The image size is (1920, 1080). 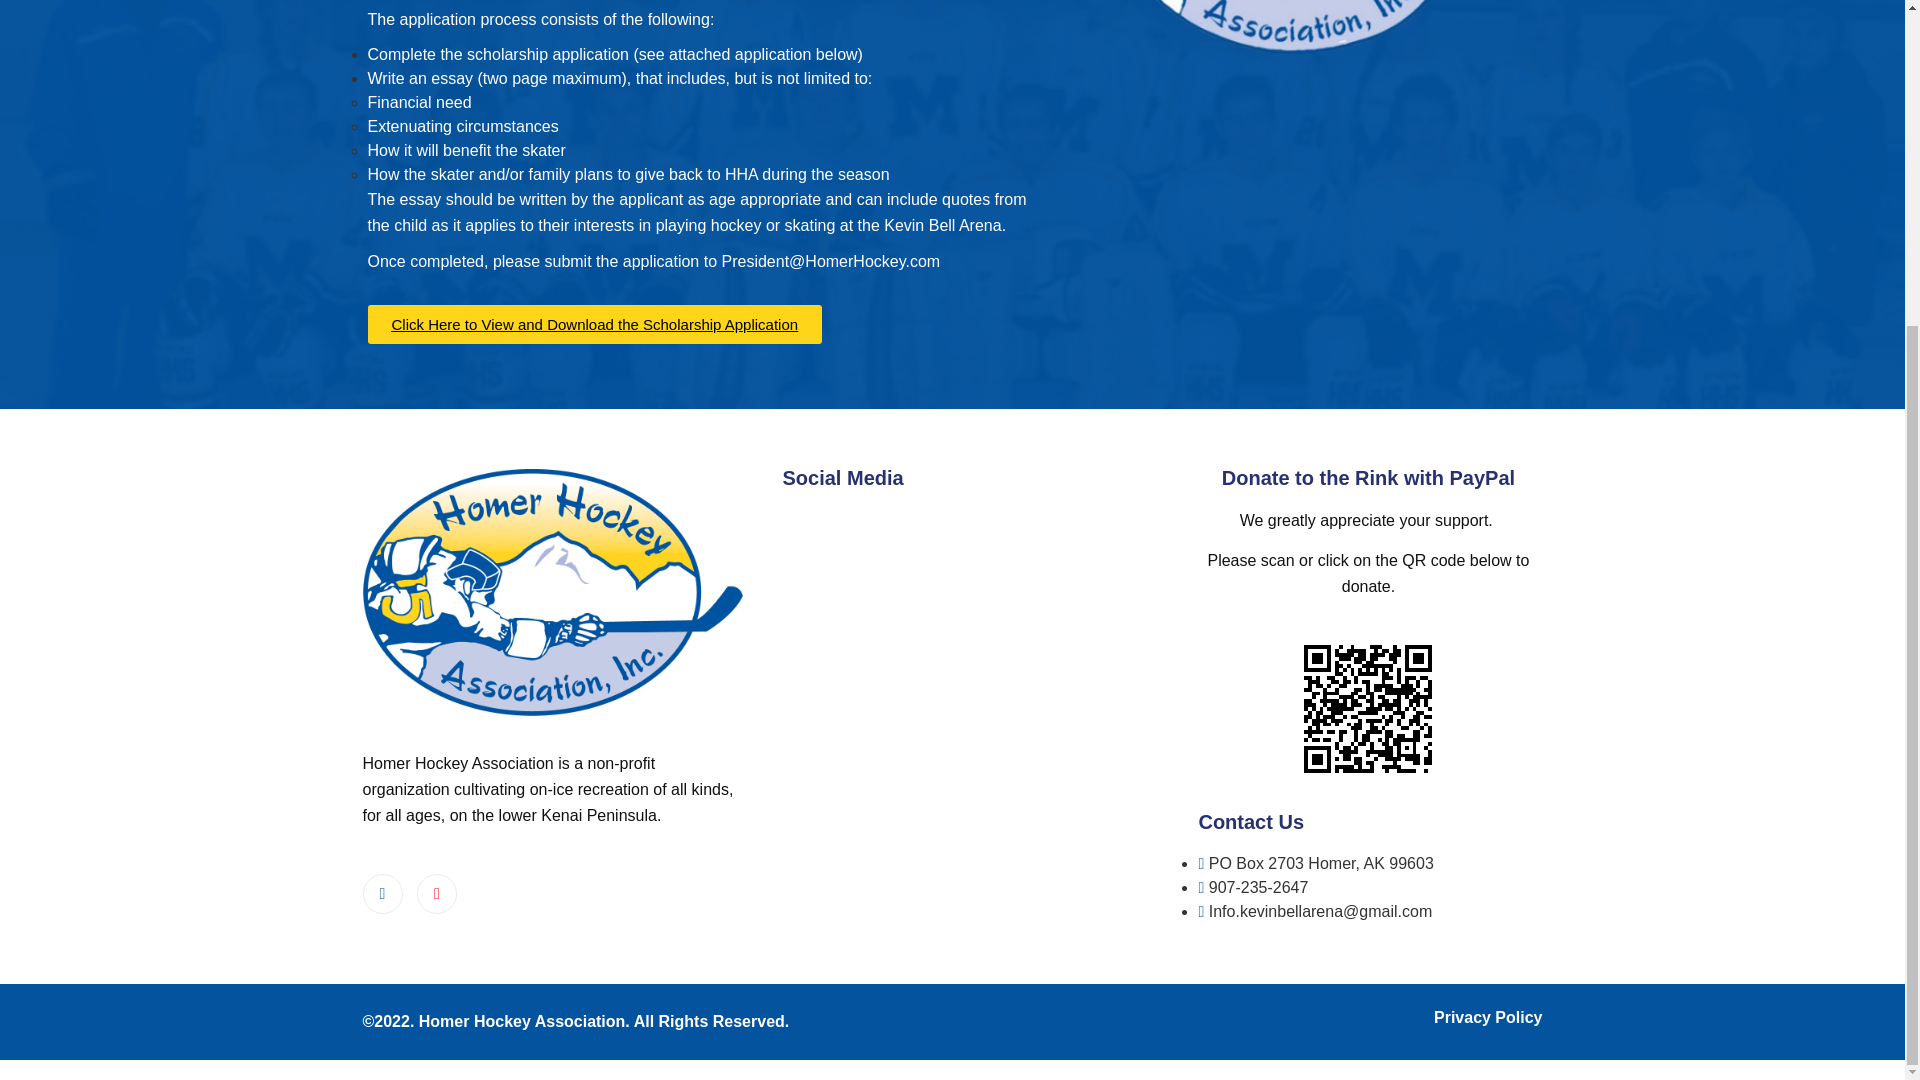 What do you see at coordinates (596, 336) in the screenshot?
I see `Click Here to View and Download the Scholarship Application` at bounding box center [596, 336].